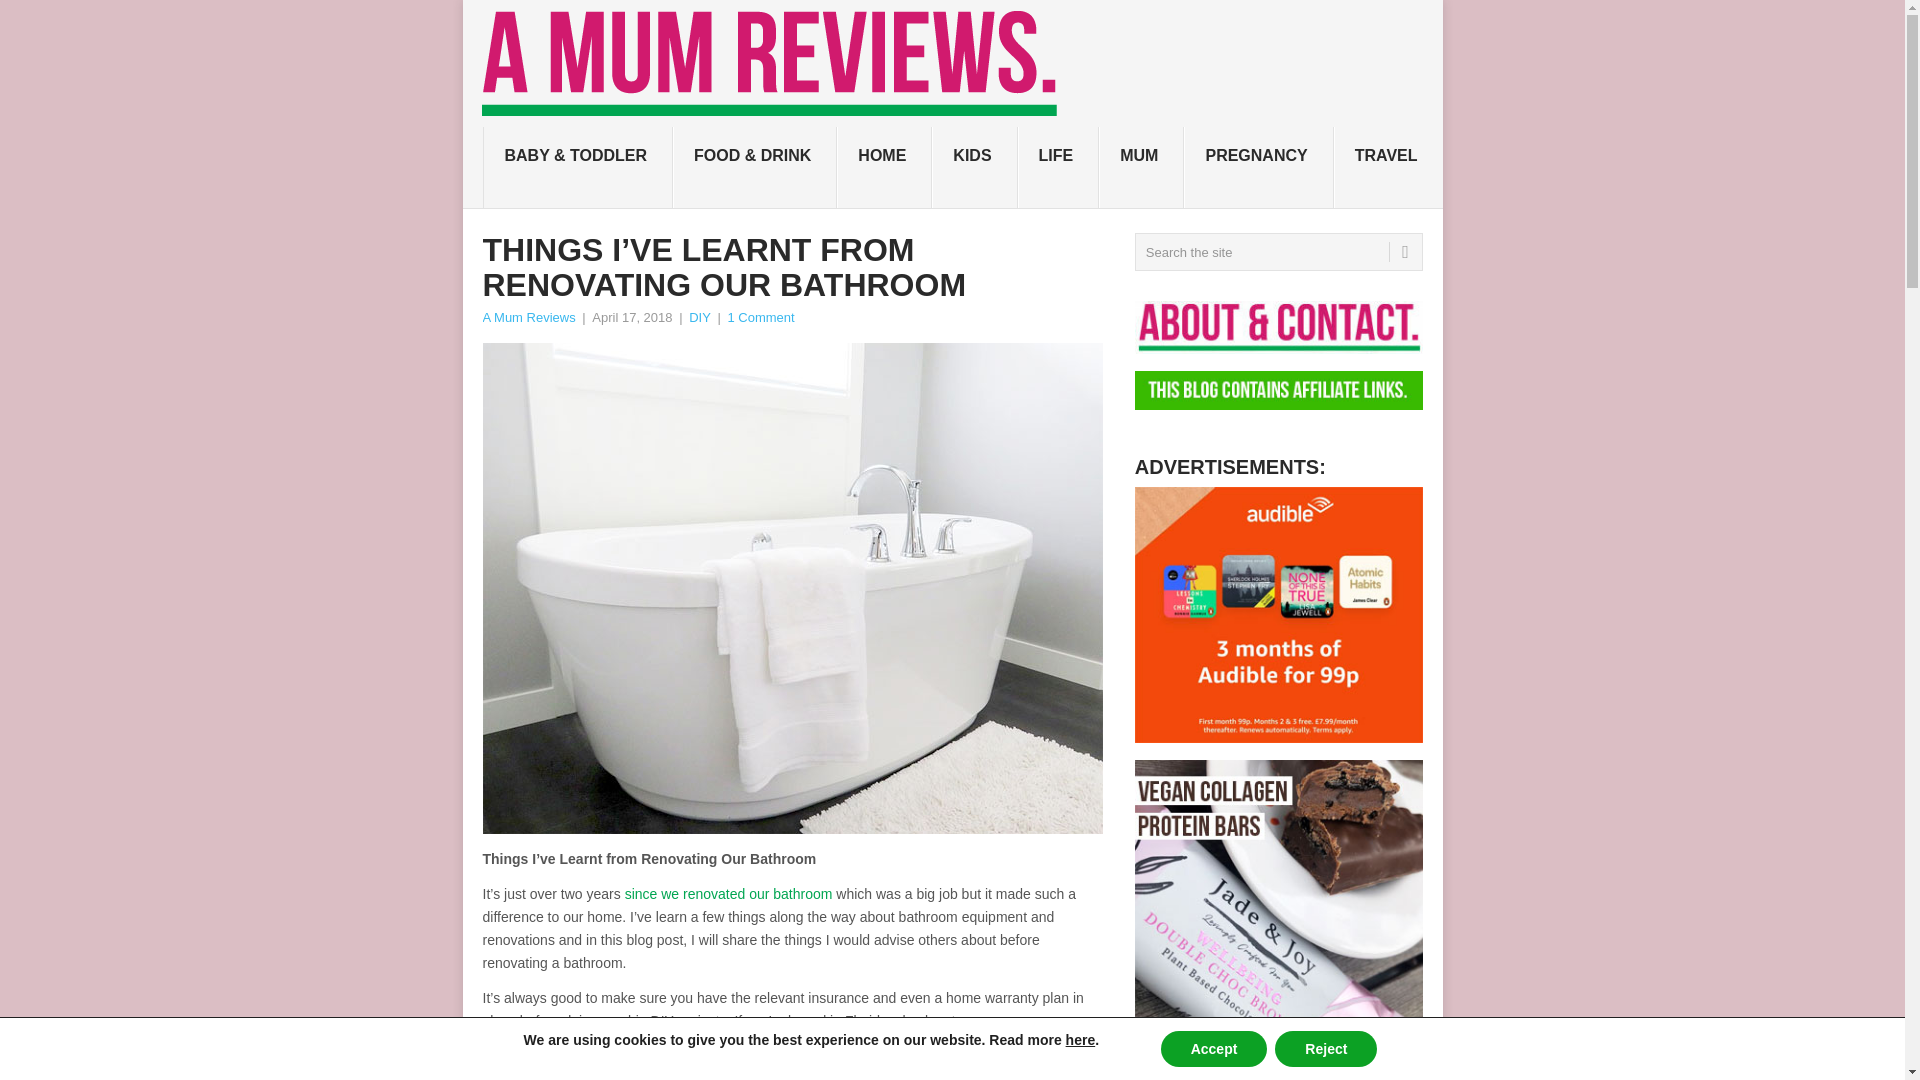 The height and width of the screenshot is (1080, 1920). Describe the element at coordinates (1278, 252) in the screenshot. I see `Search the site` at that location.